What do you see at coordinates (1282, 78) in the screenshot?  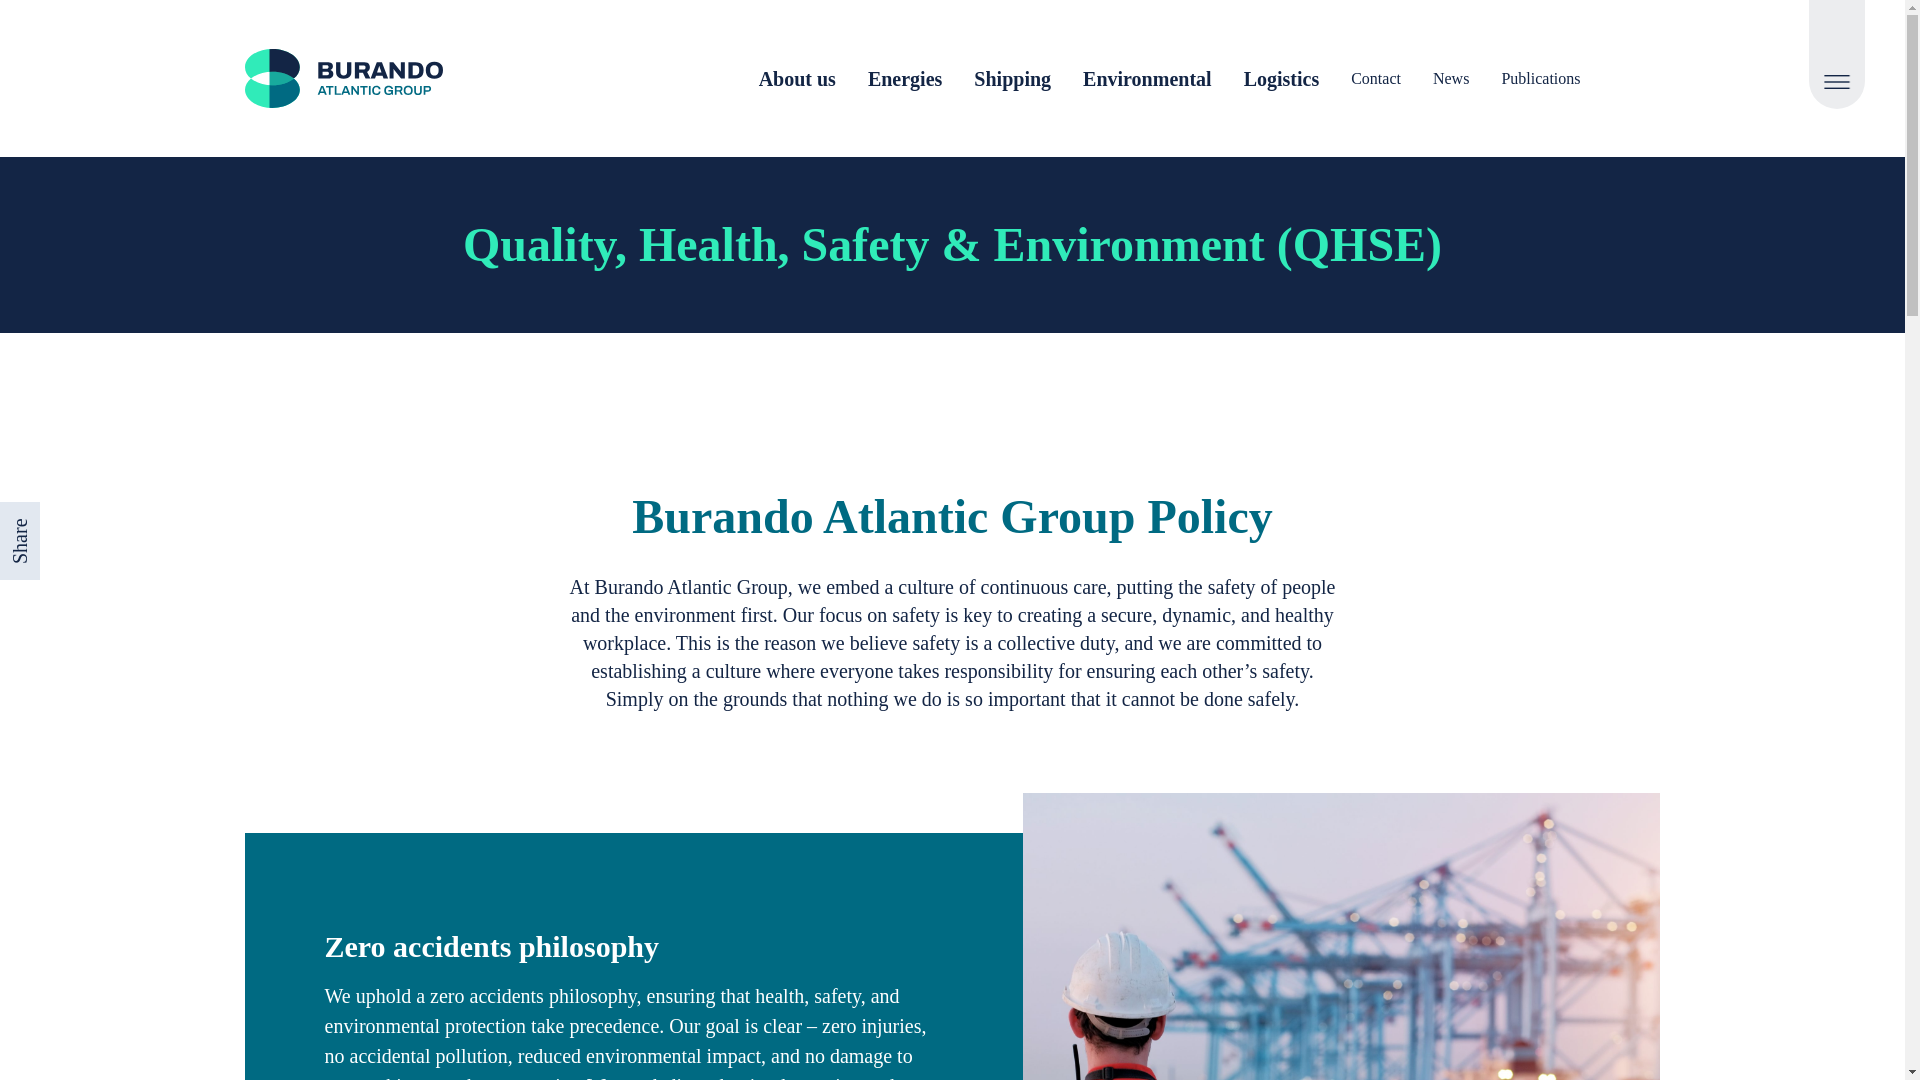 I see `Logistics` at bounding box center [1282, 78].